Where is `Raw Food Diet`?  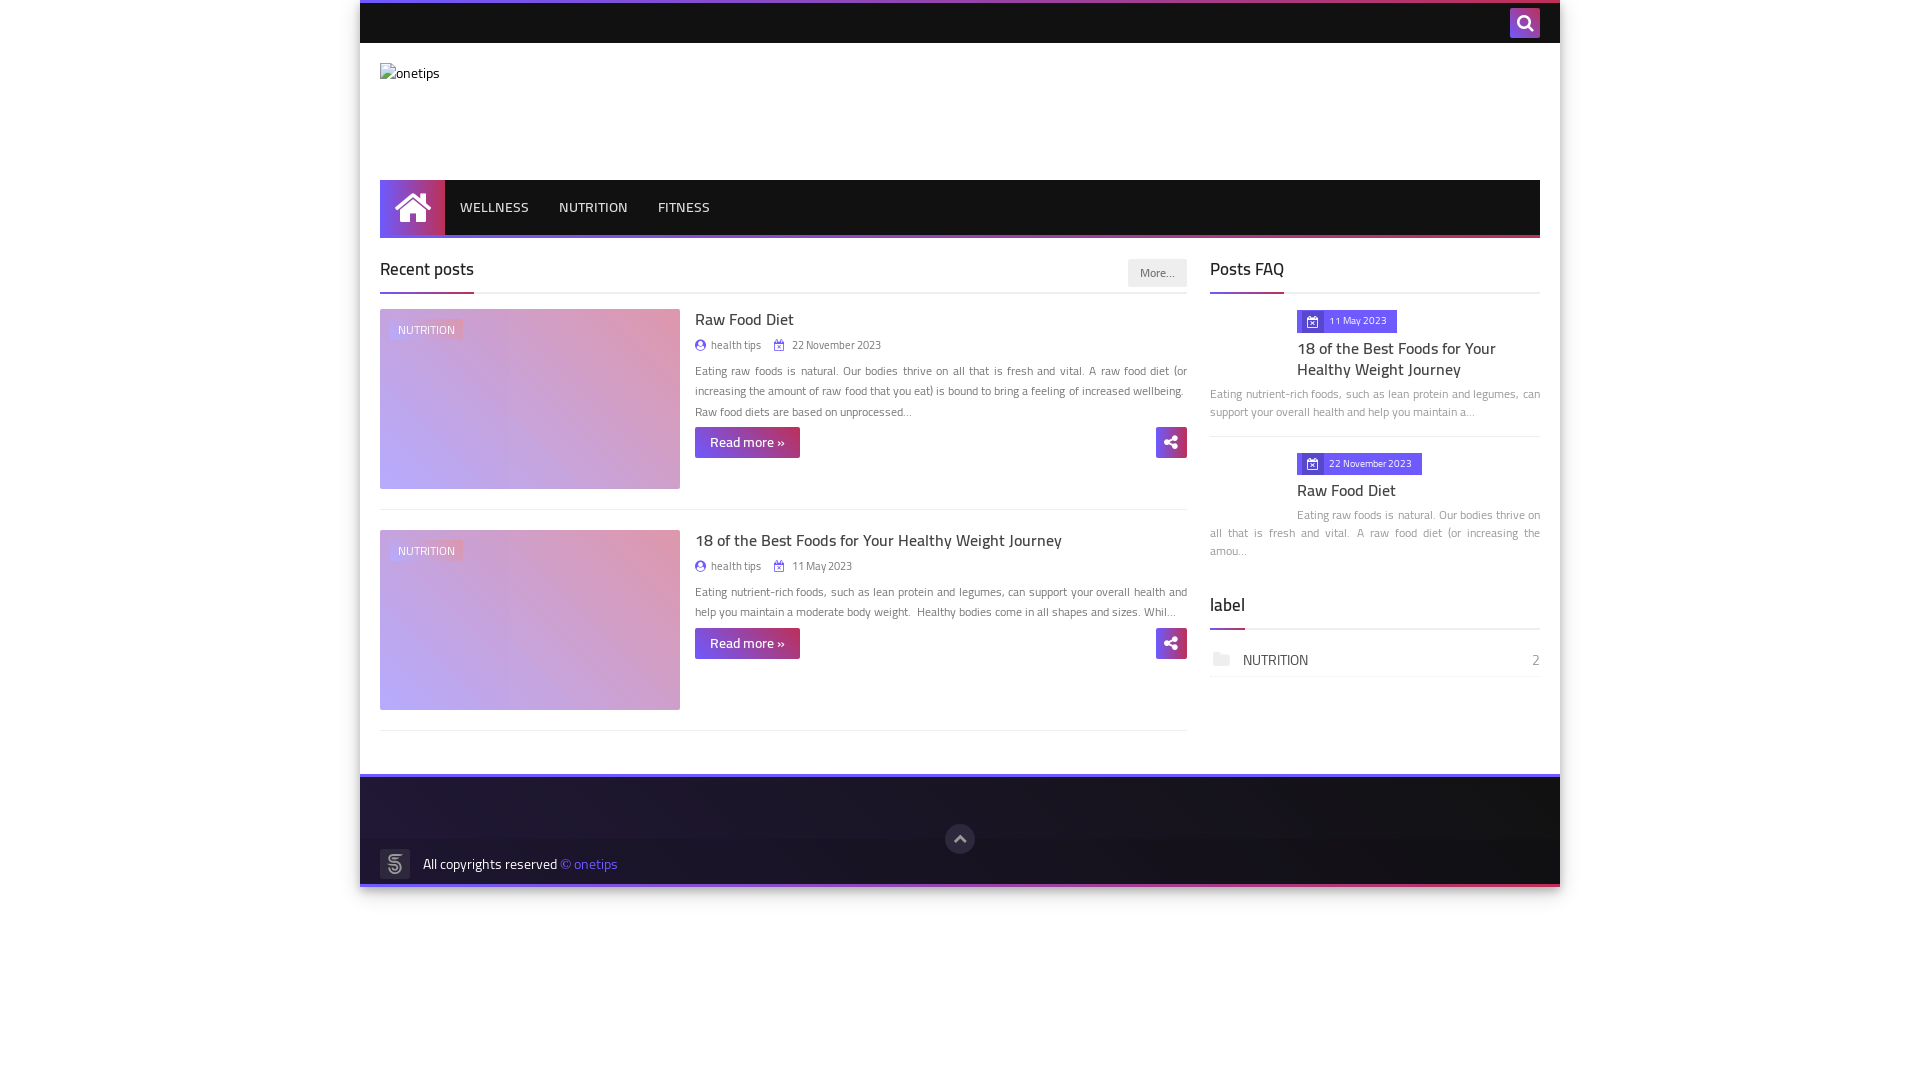 Raw Food Diet is located at coordinates (1346, 490).